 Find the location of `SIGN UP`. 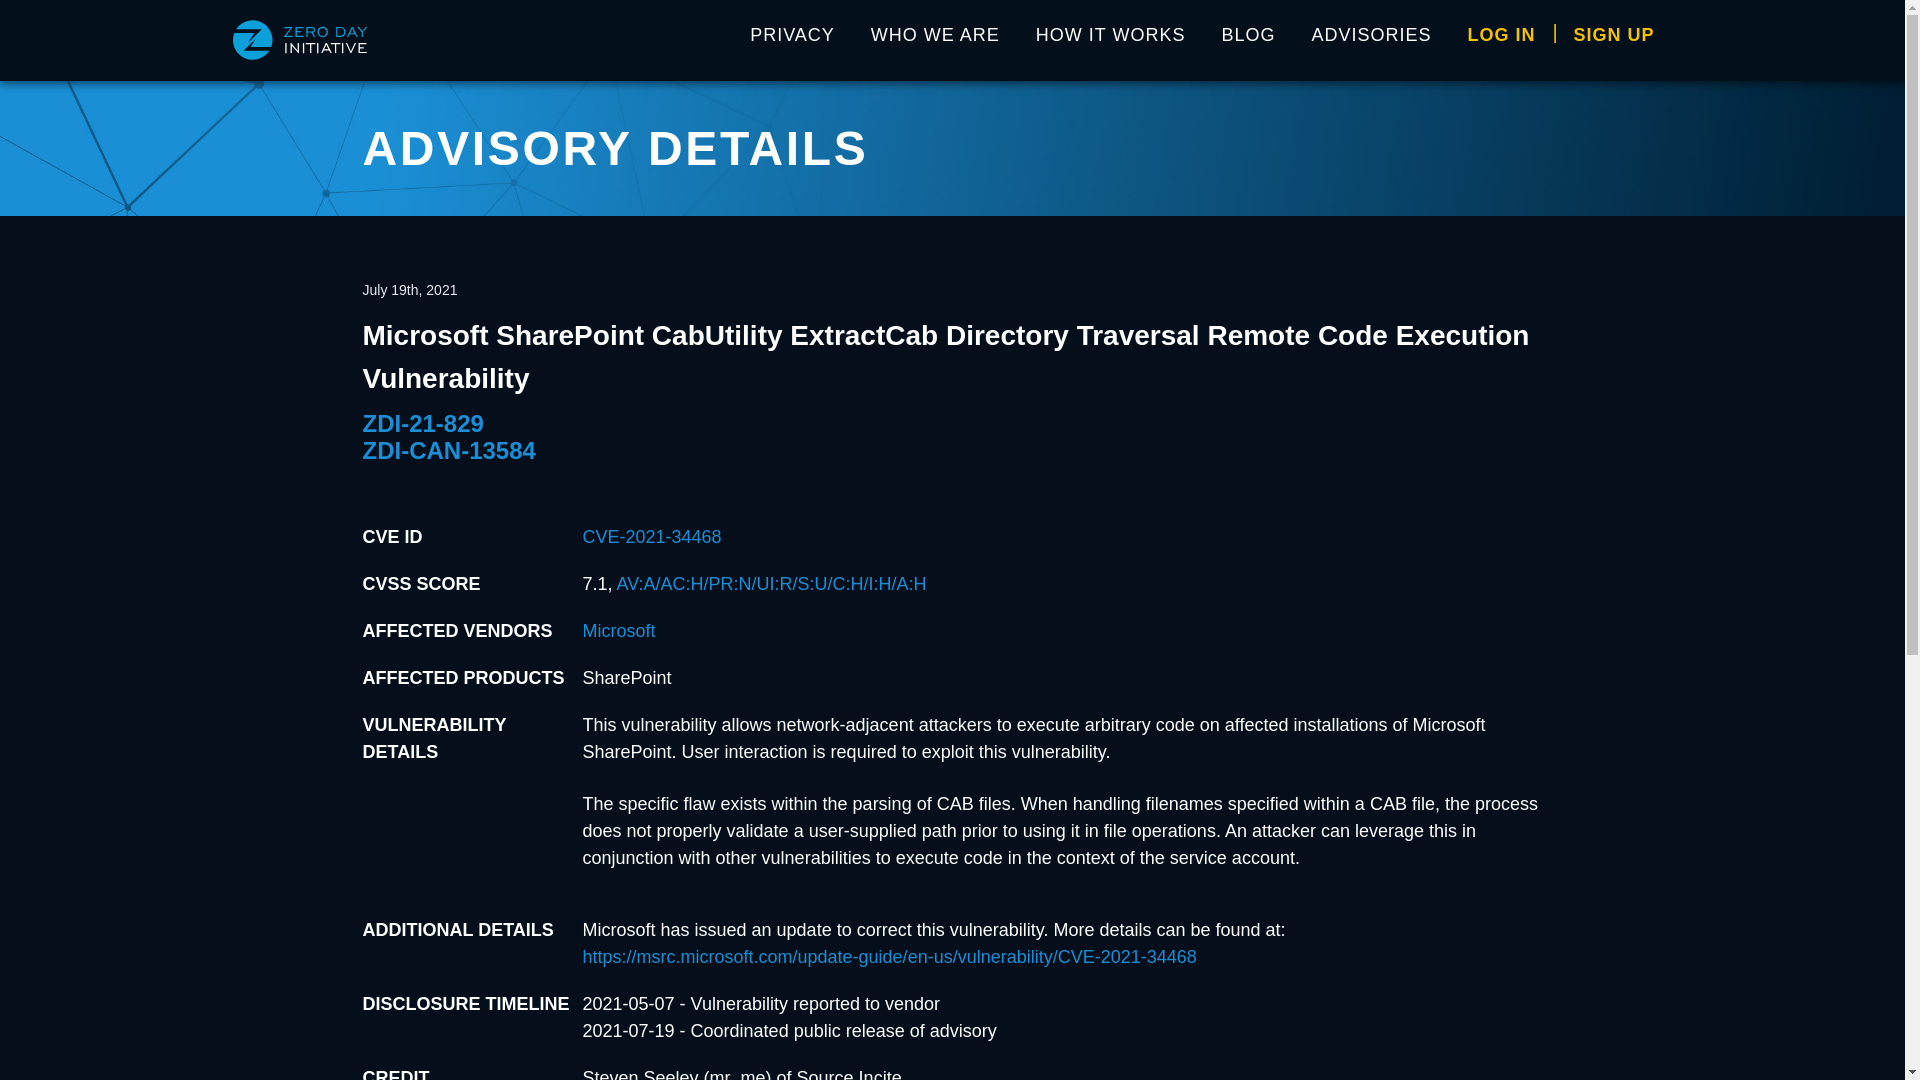

SIGN UP is located at coordinates (1614, 40).